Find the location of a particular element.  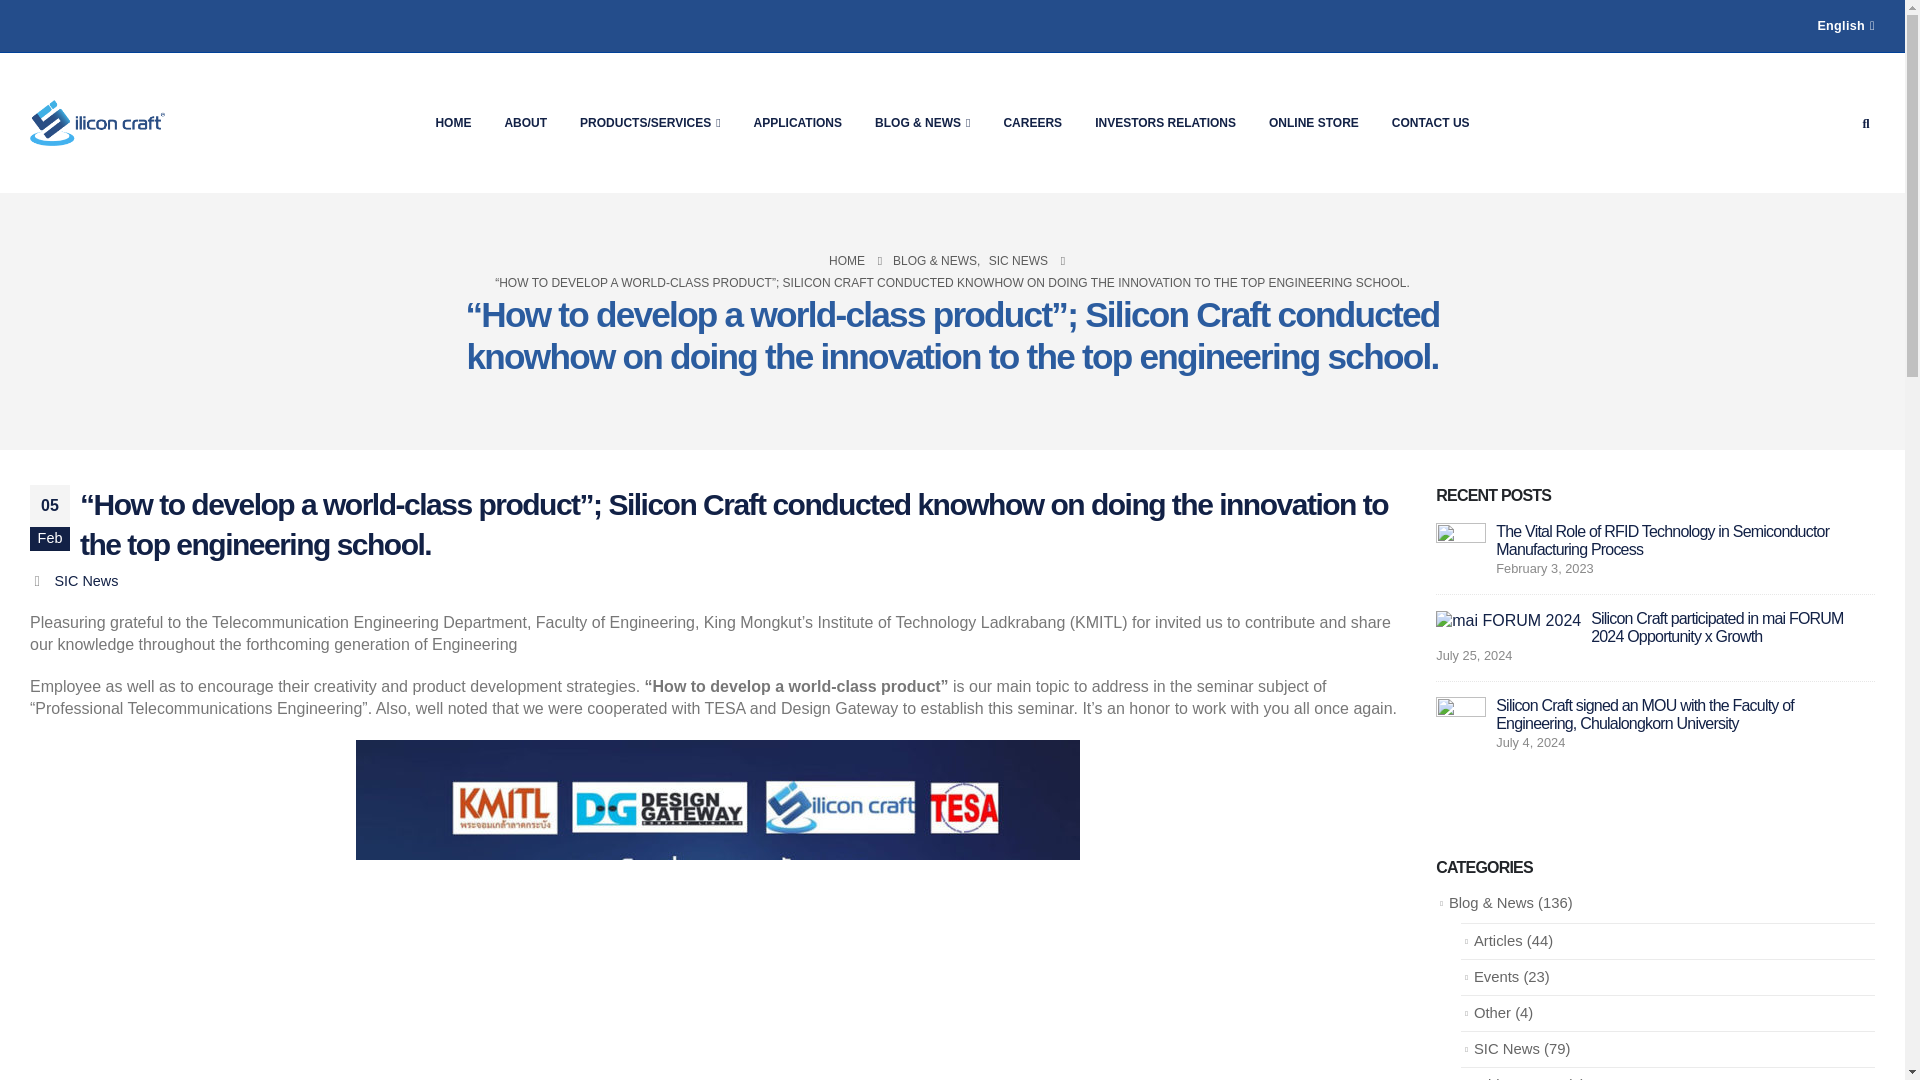

HOME is located at coordinates (452, 122).